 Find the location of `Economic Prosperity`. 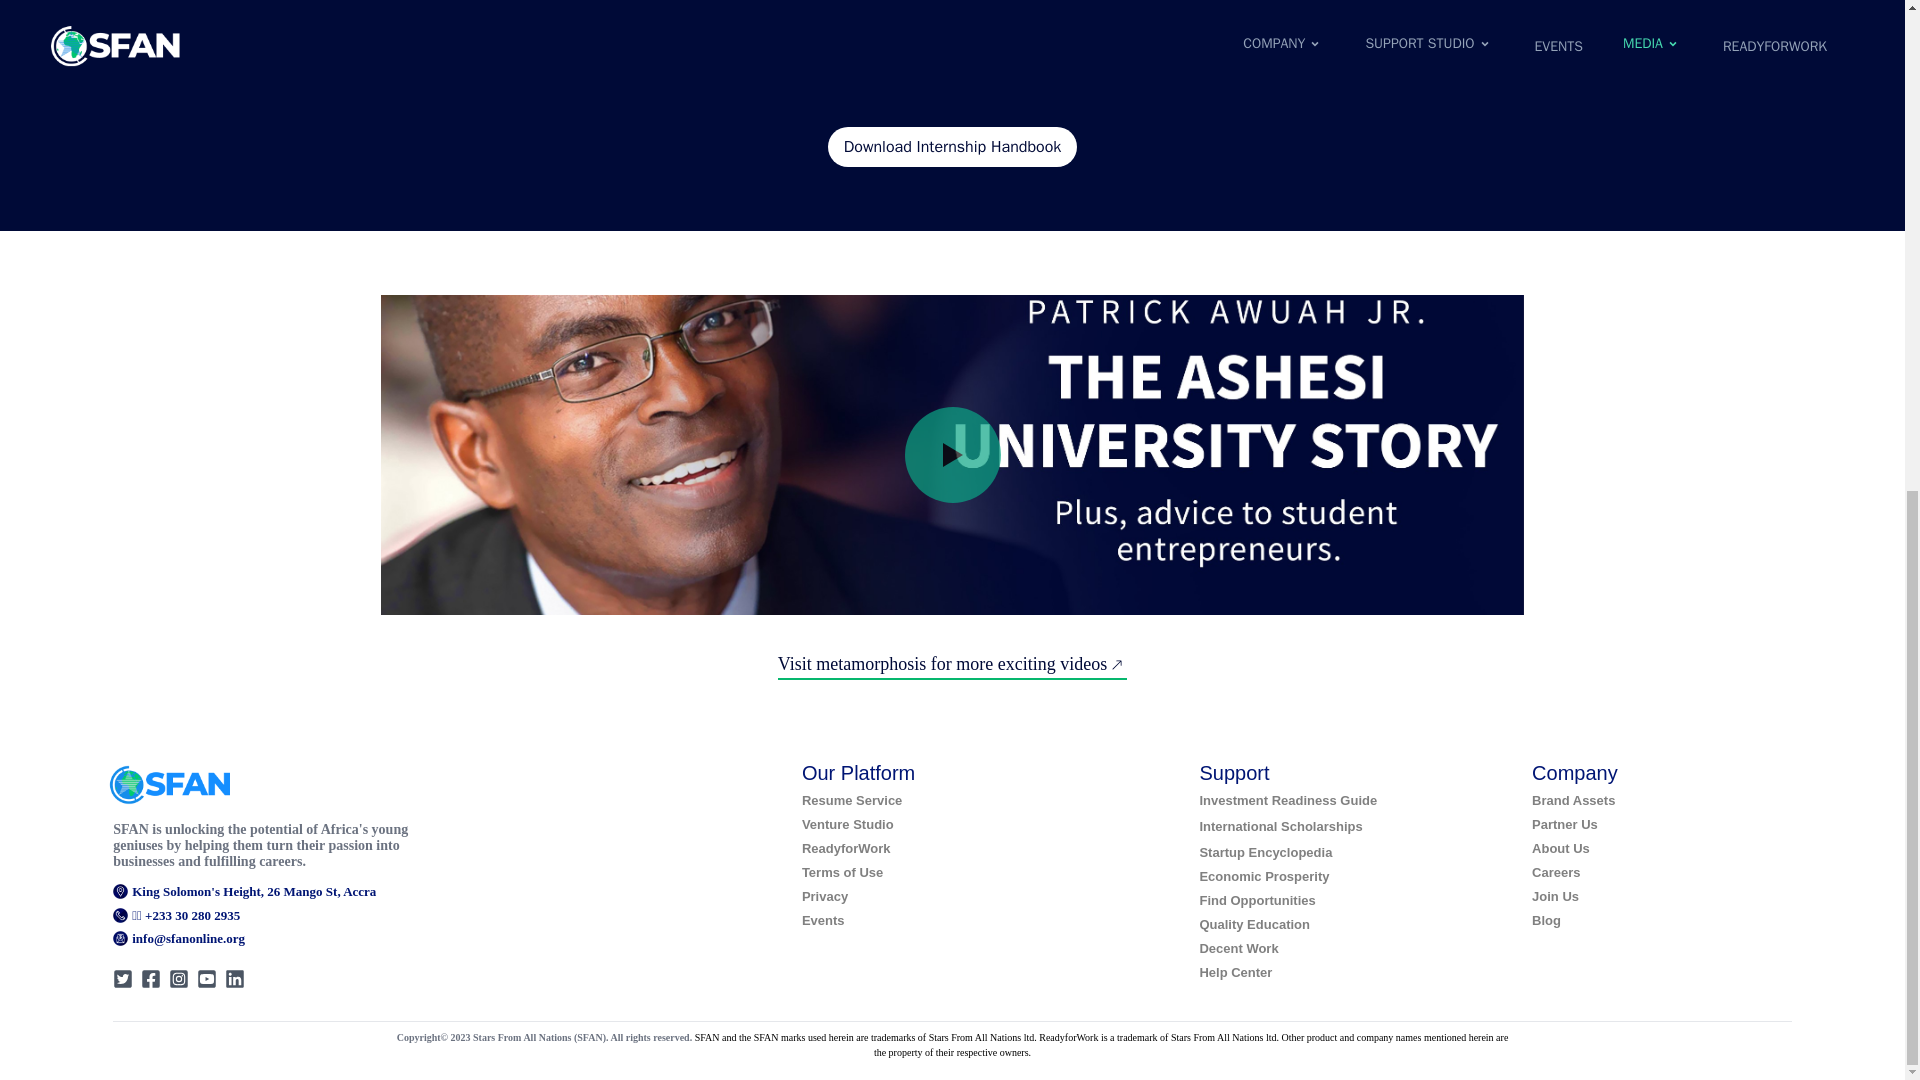

Economic Prosperity is located at coordinates (1263, 876).